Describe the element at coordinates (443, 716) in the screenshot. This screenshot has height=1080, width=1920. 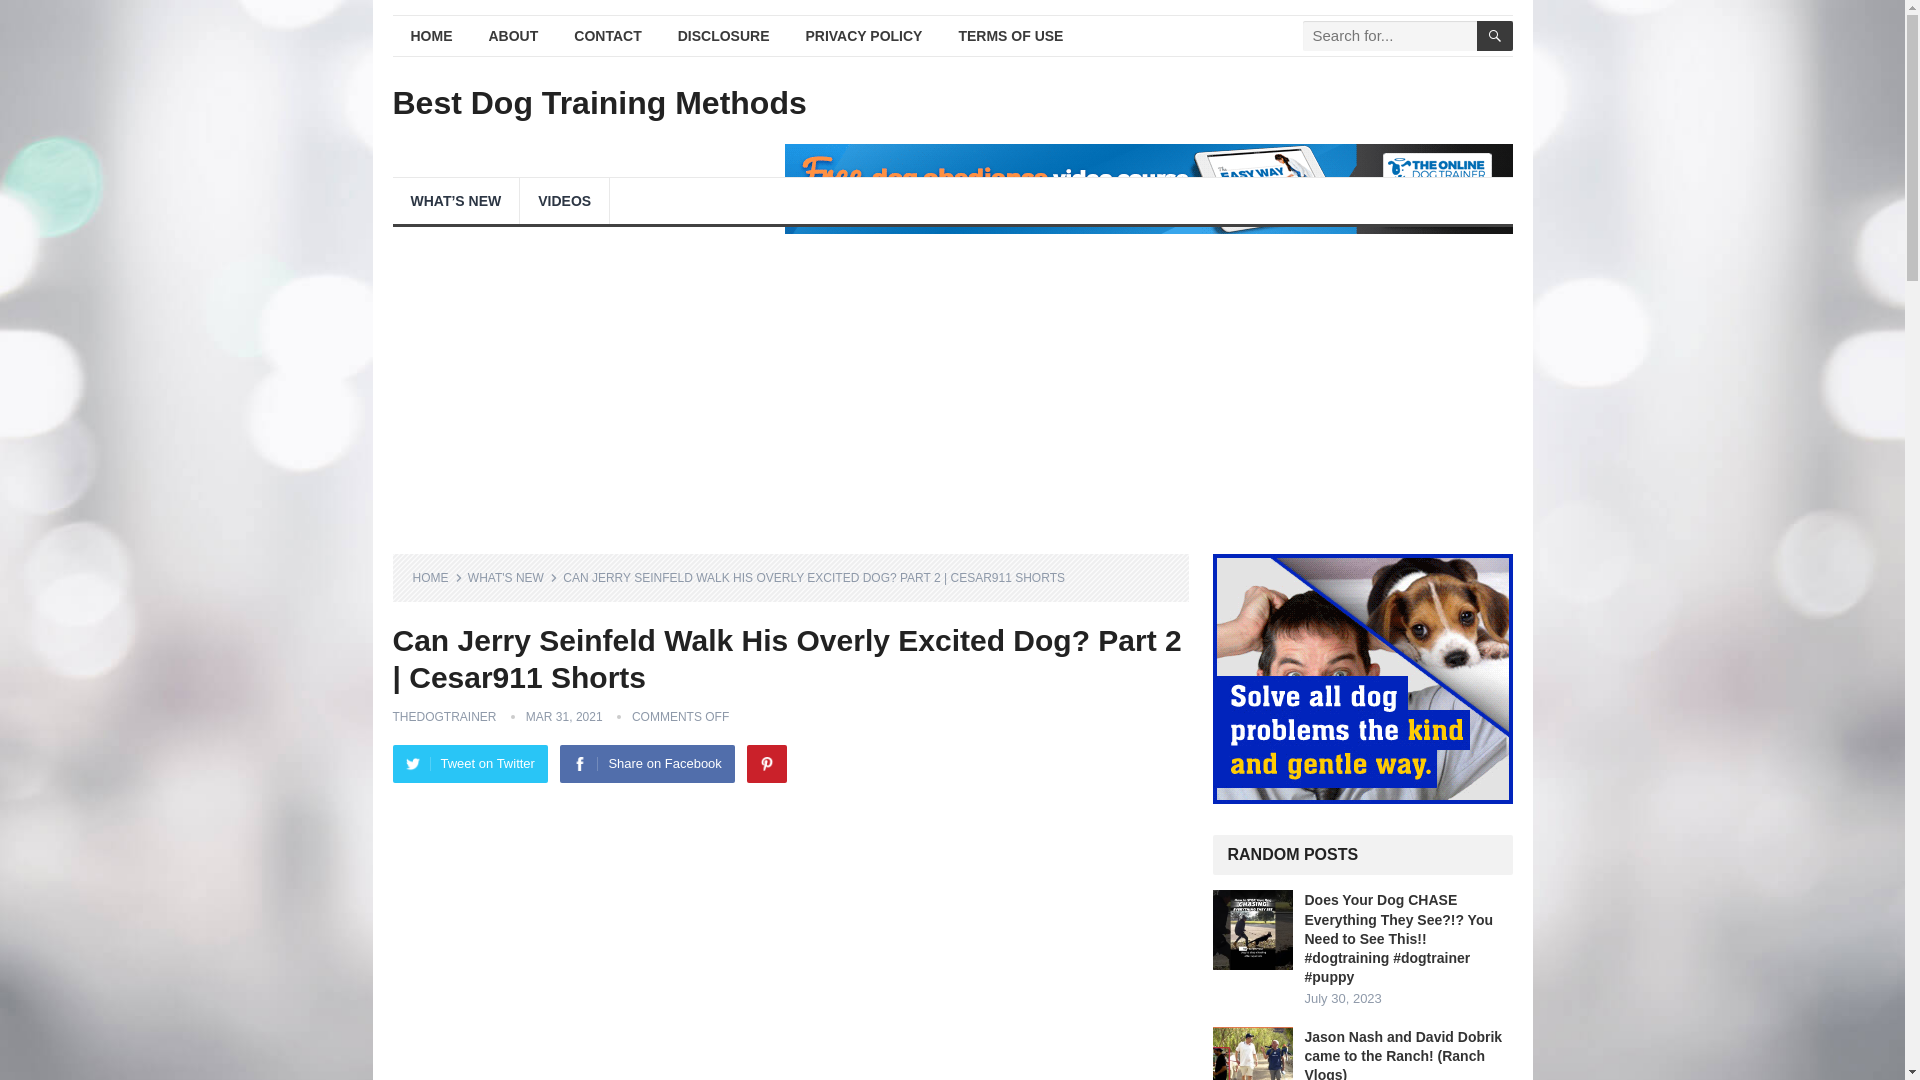
I see `THEDOGTRAINER` at that location.